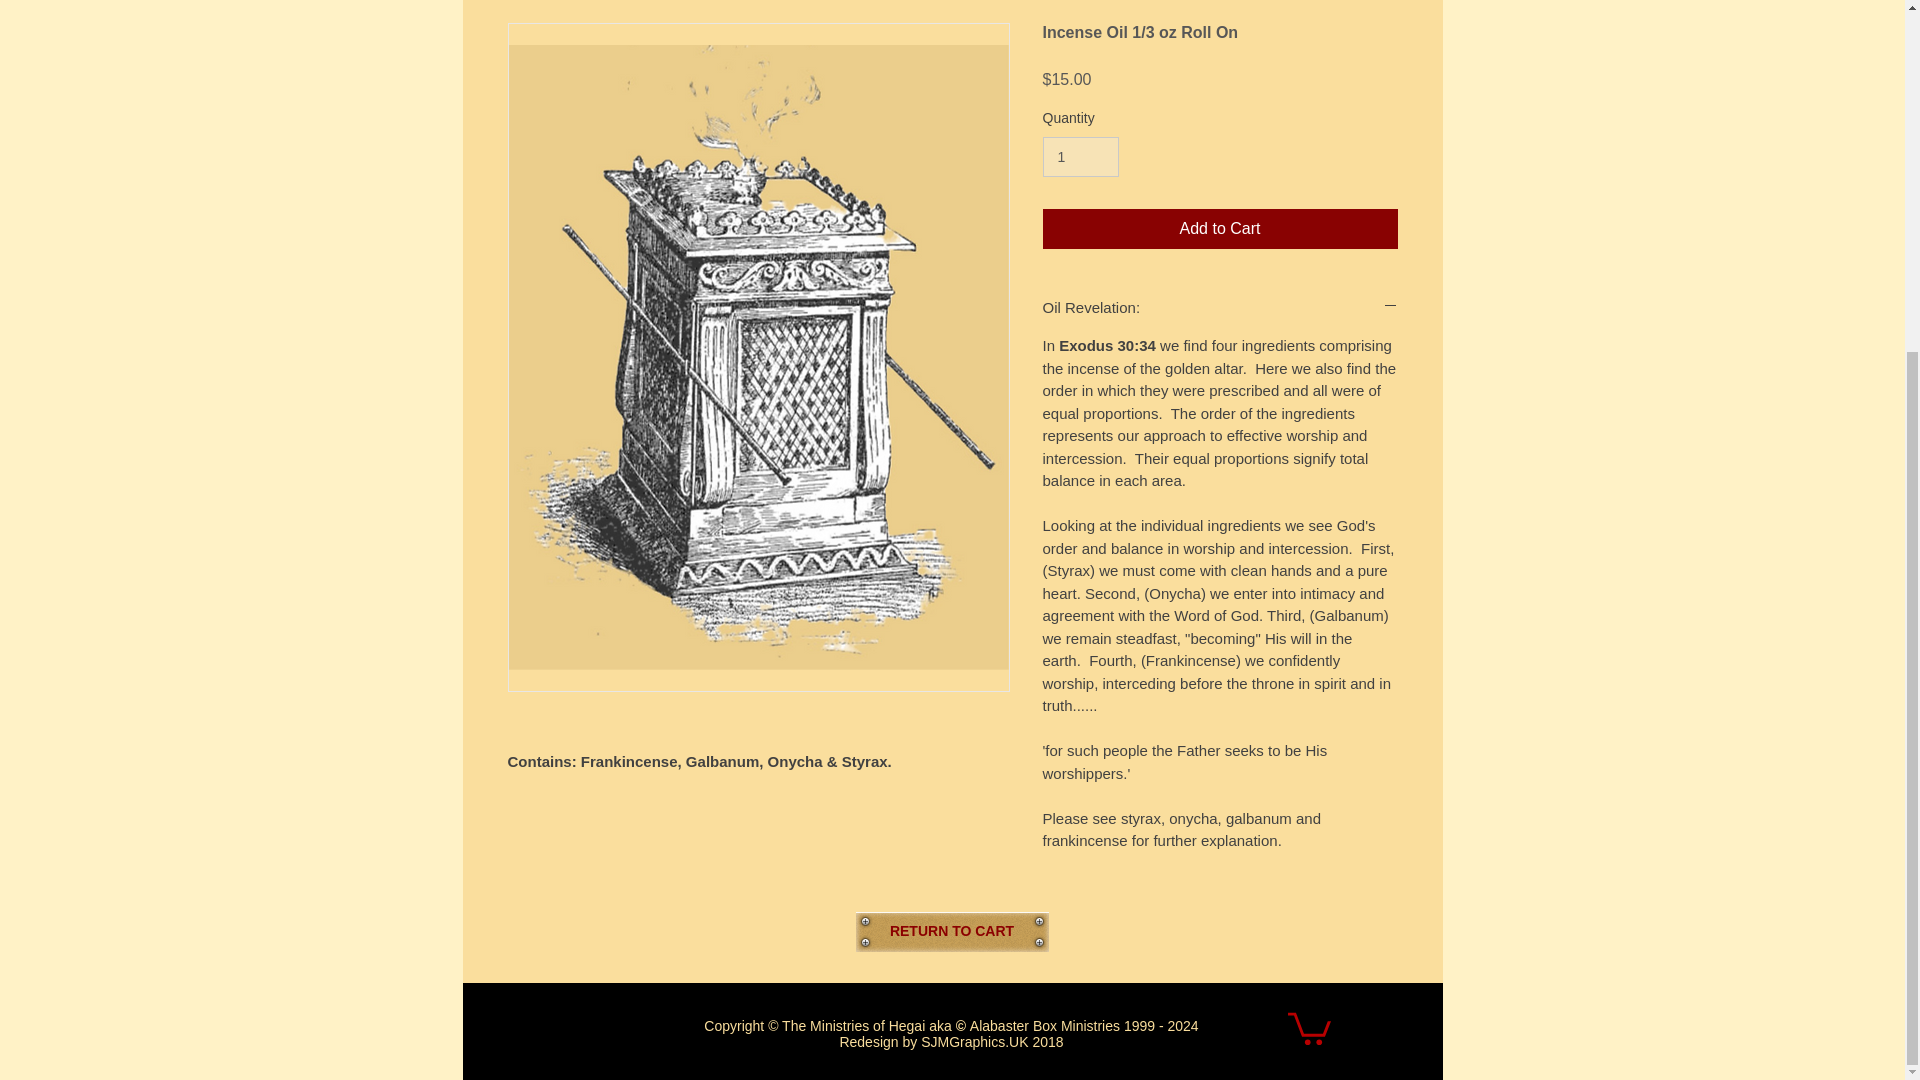  What do you see at coordinates (952, 931) in the screenshot?
I see `RETURN TO CART` at bounding box center [952, 931].